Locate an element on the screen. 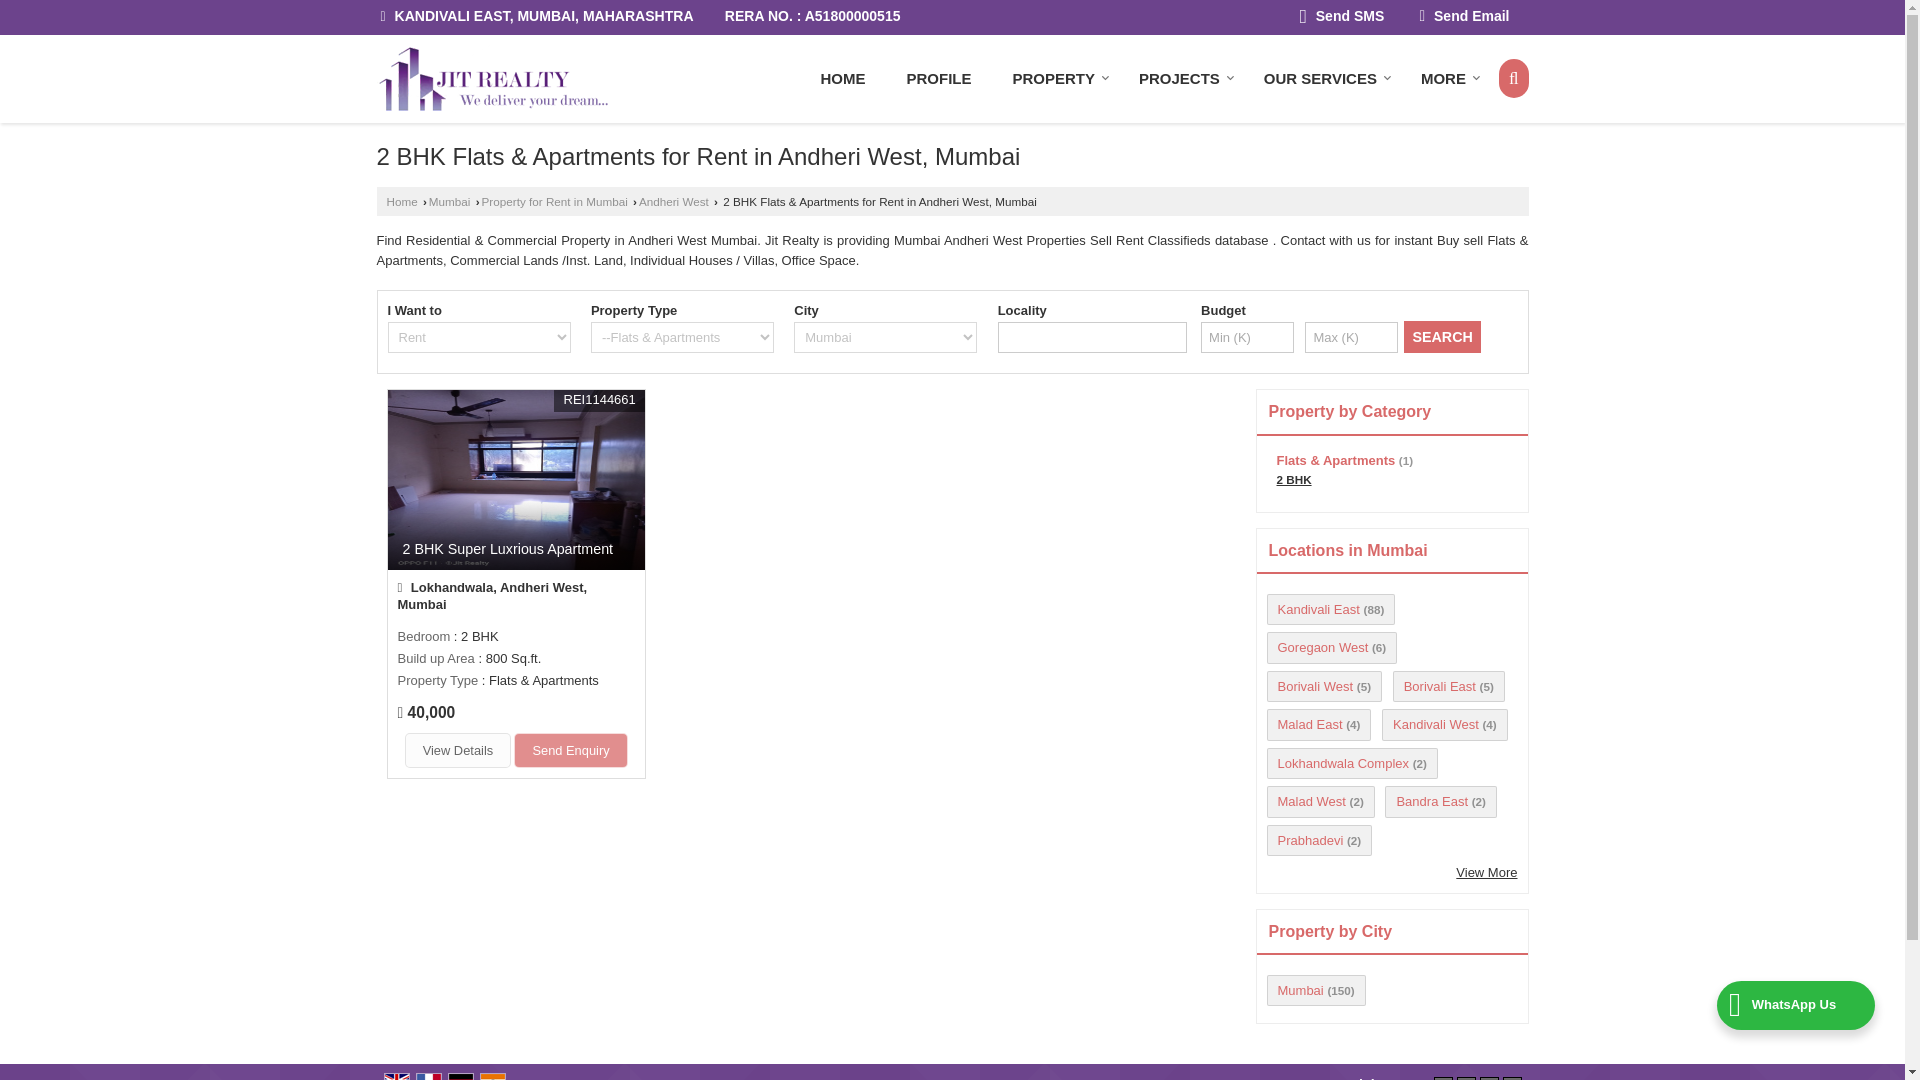 This screenshot has height=1080, width=1920. PROFILE is located at coordinates (938, 79).